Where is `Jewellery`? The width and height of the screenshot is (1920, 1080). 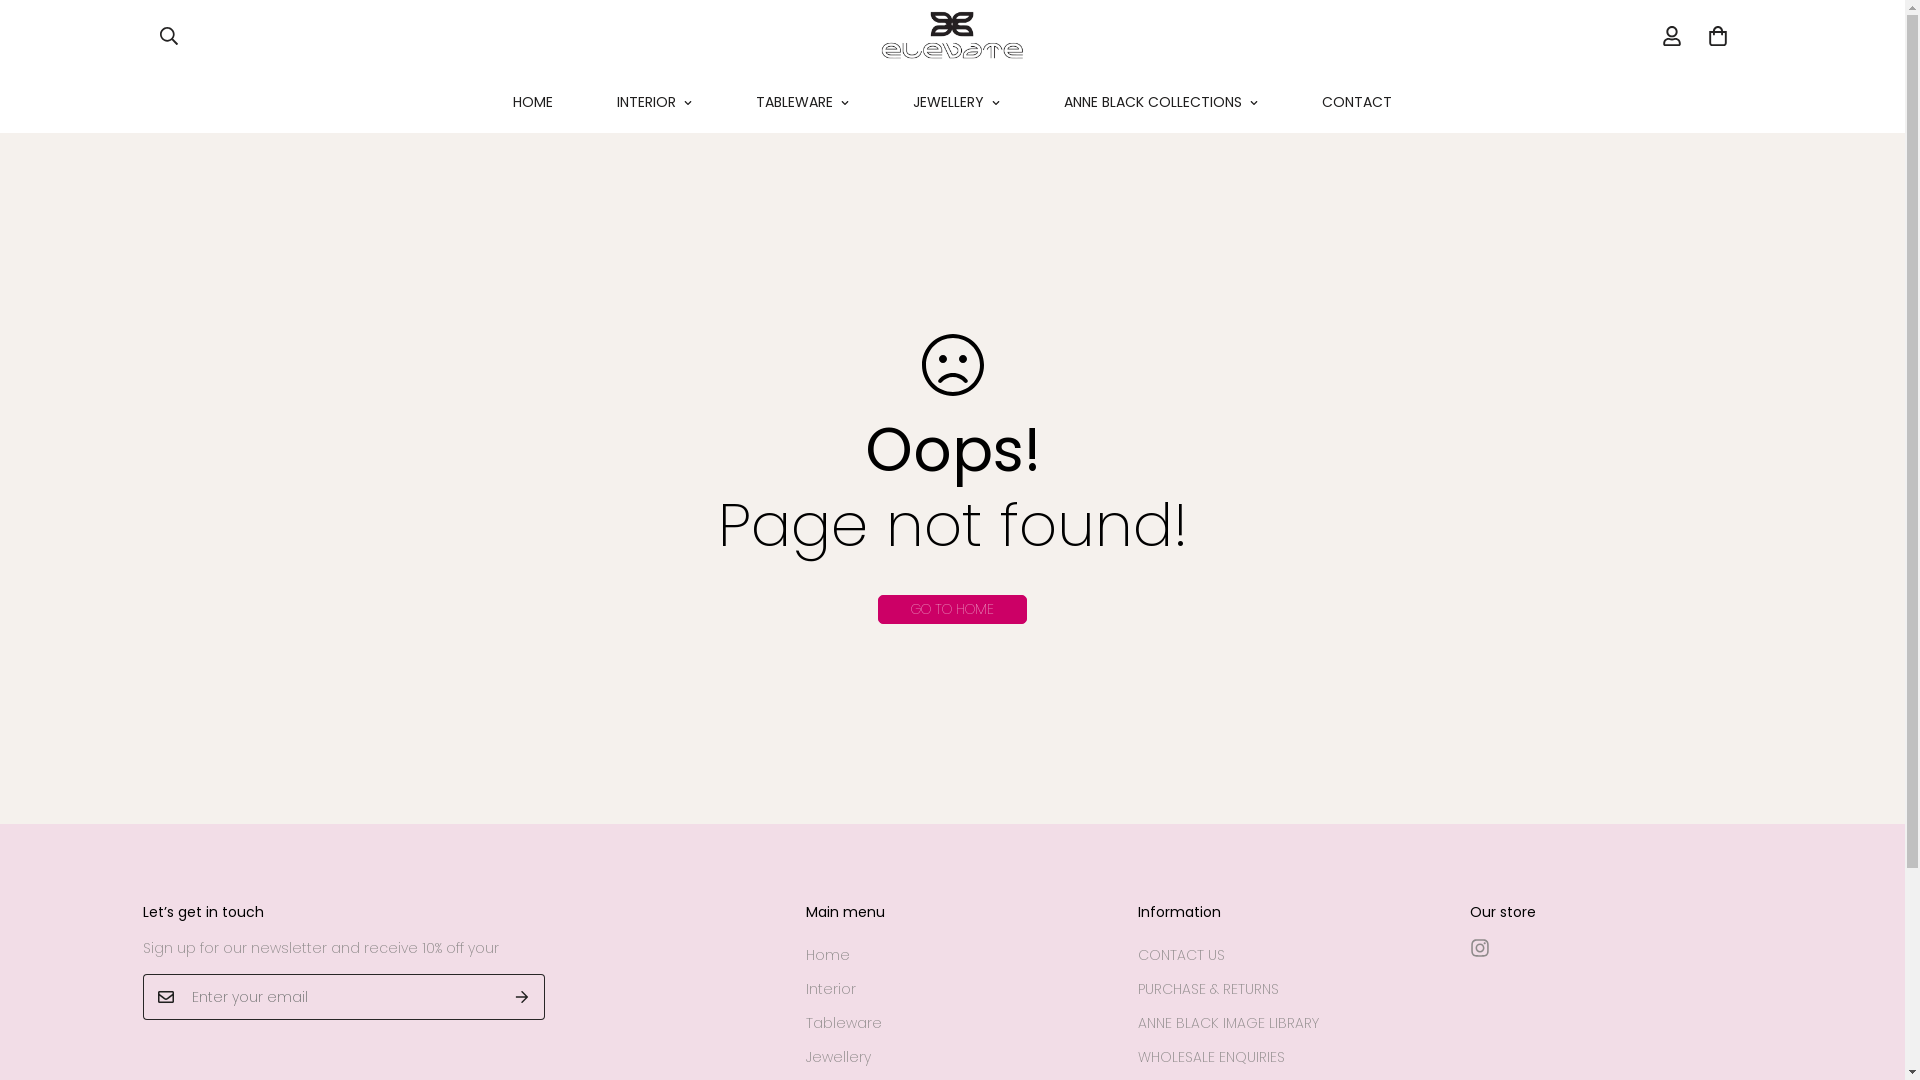
Jewellery is located at coordinates (838, 1057).